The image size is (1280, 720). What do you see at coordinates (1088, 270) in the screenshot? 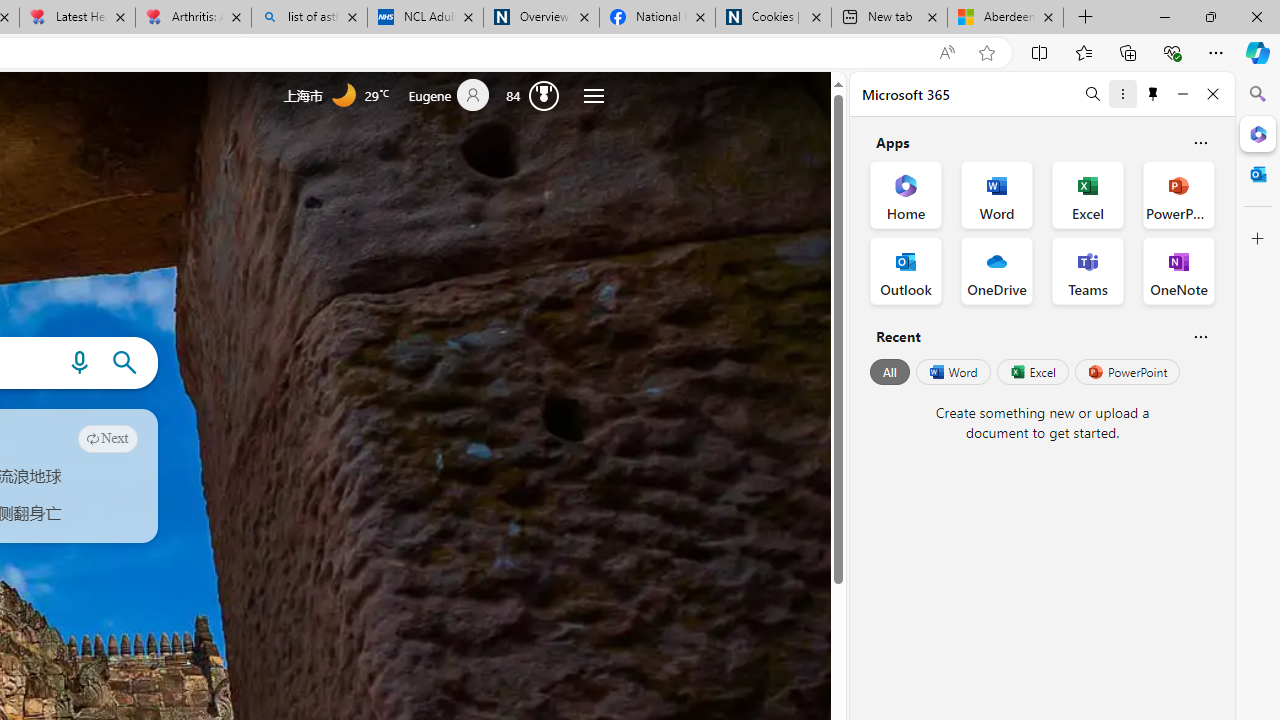
I see `Teams Office App` at bounding box center [1088, 270].